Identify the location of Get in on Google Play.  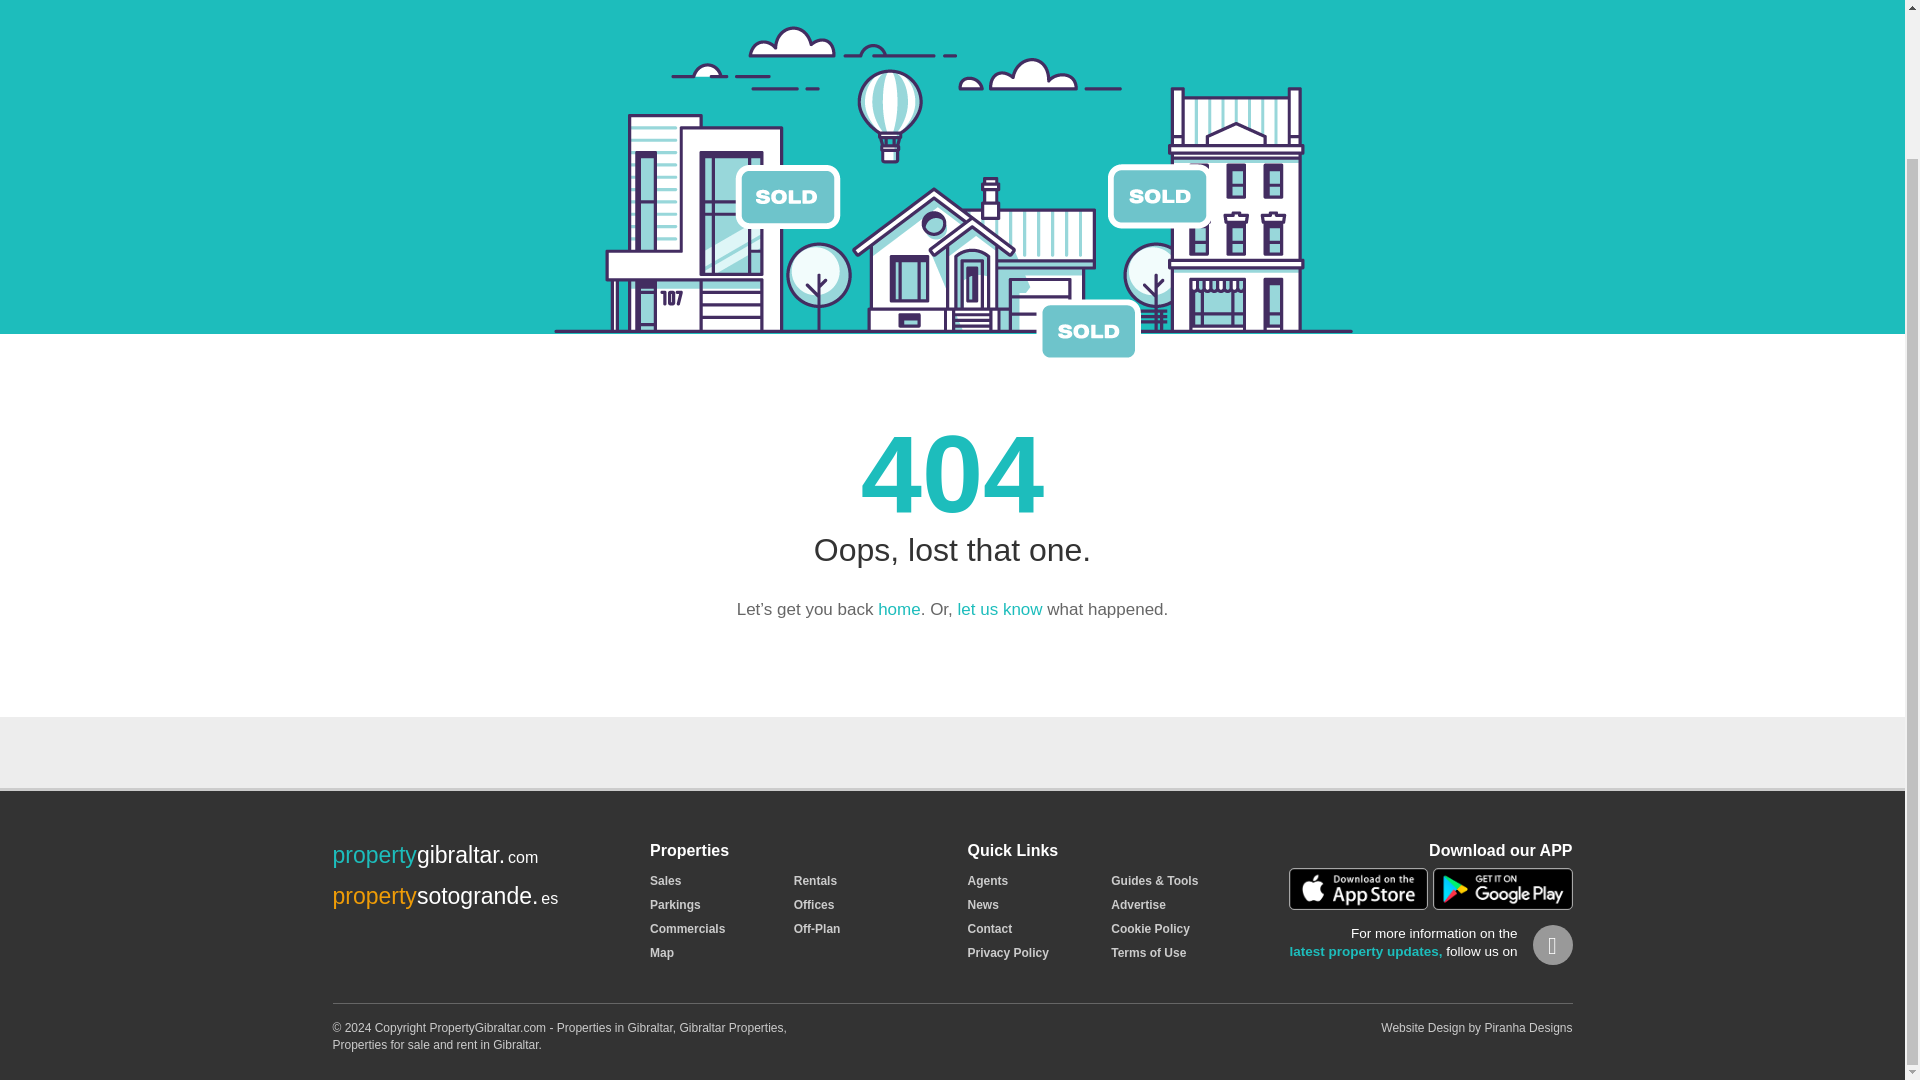
(1502, 889).